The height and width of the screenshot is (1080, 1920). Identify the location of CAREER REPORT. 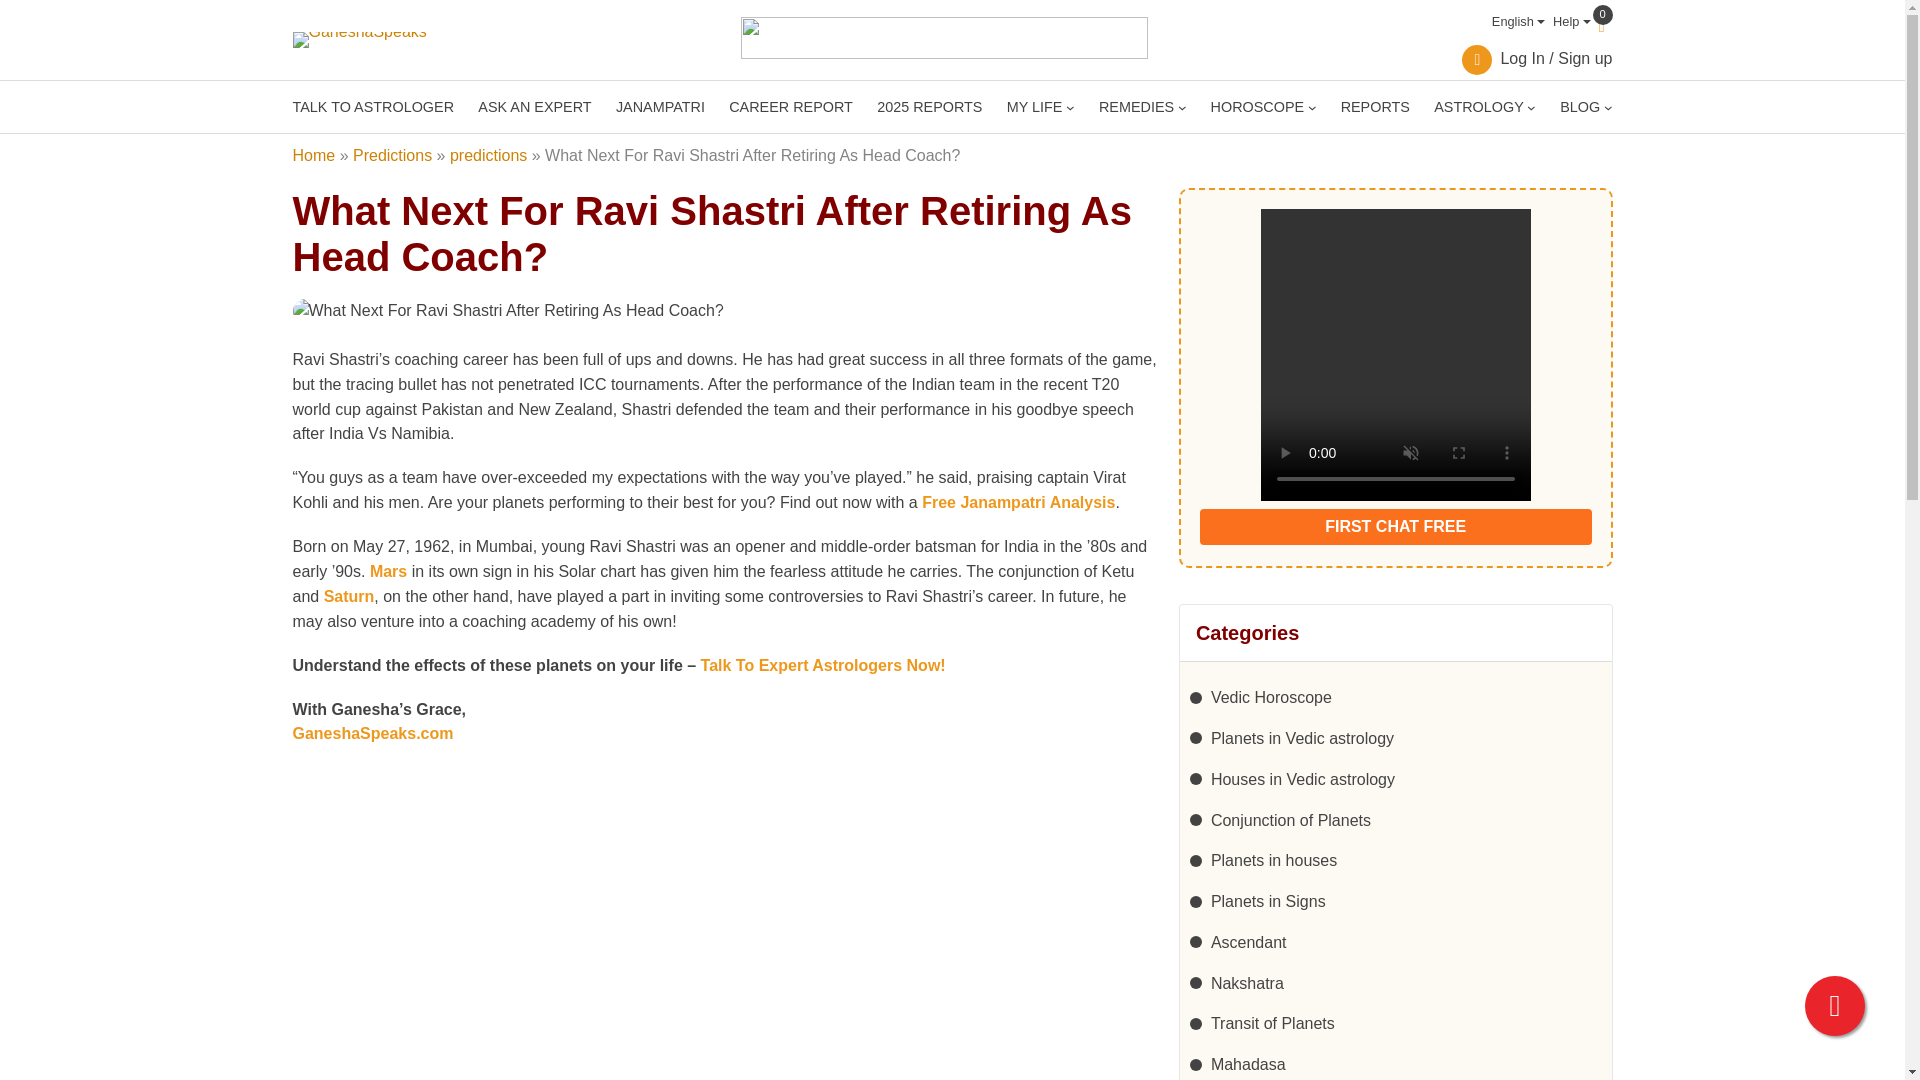
(790, 106).